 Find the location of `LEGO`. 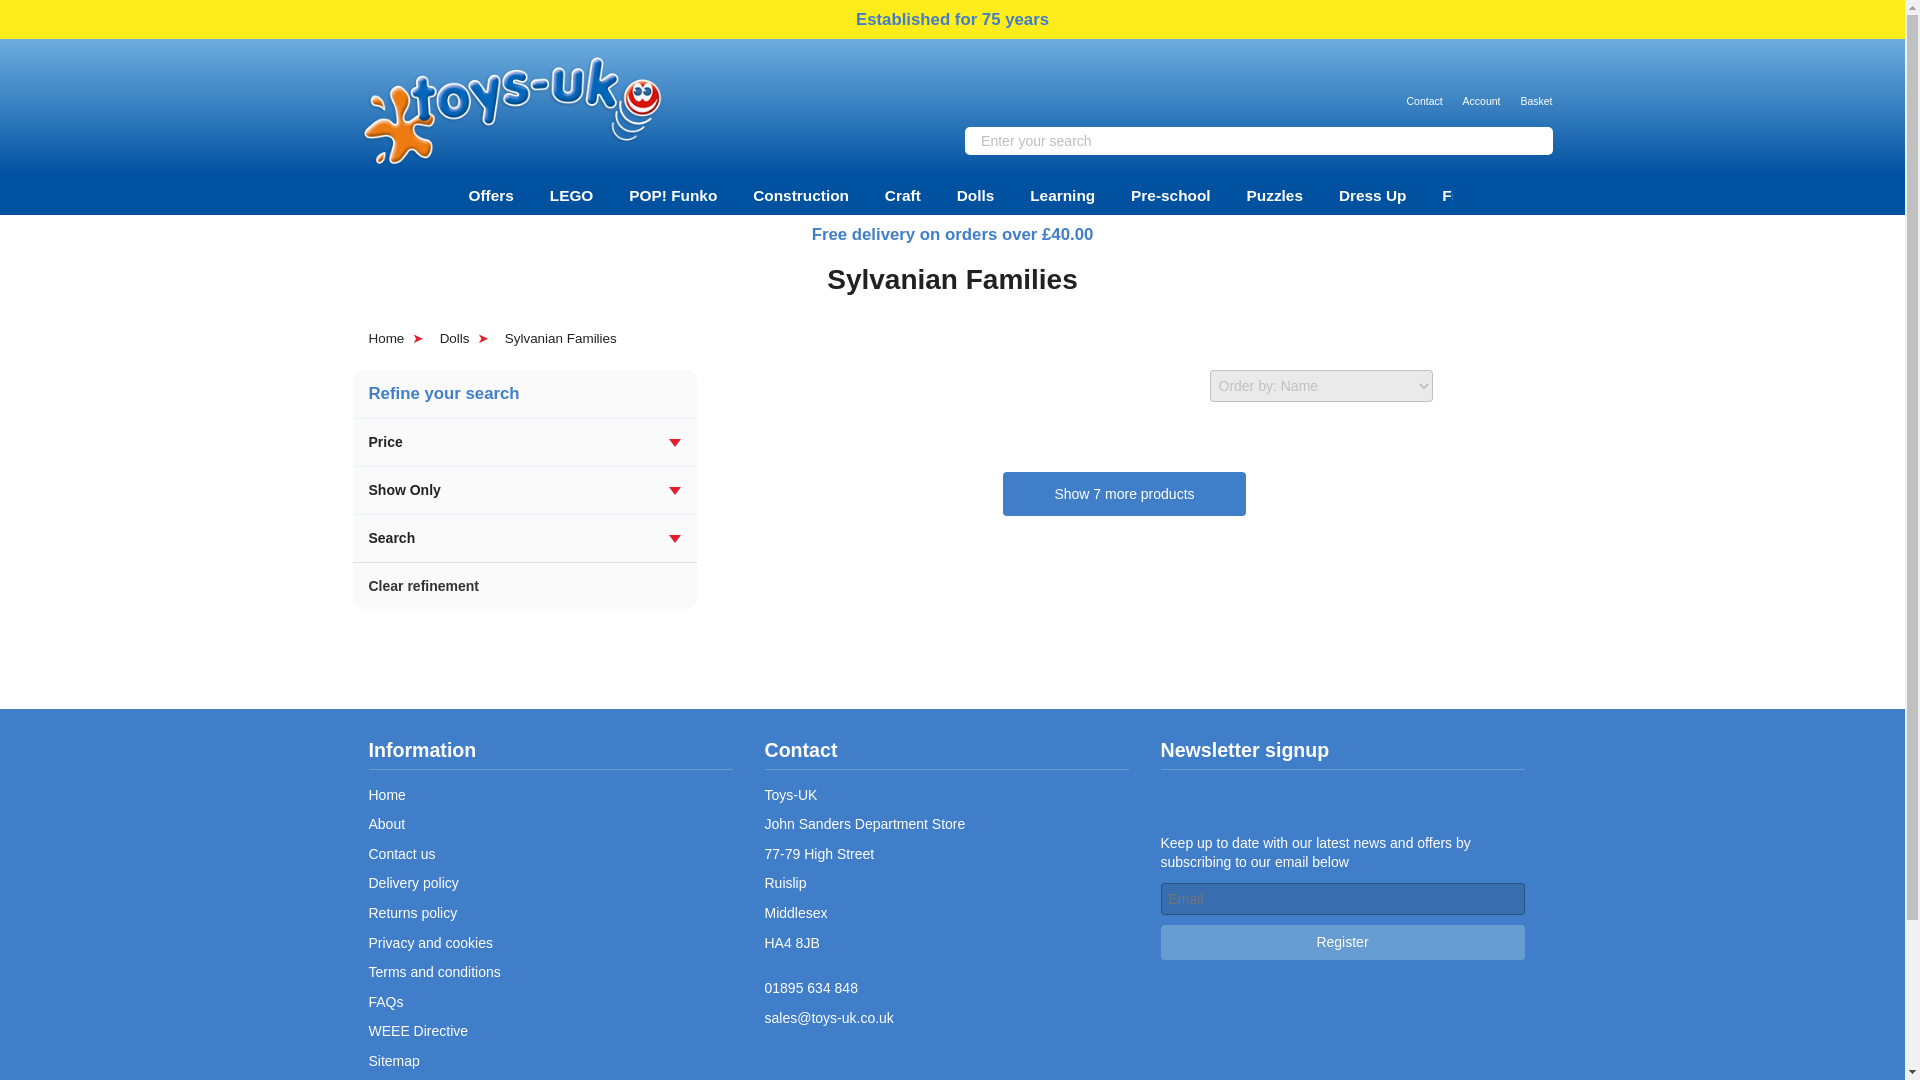

LEGO is located at coordinates (572, 195).